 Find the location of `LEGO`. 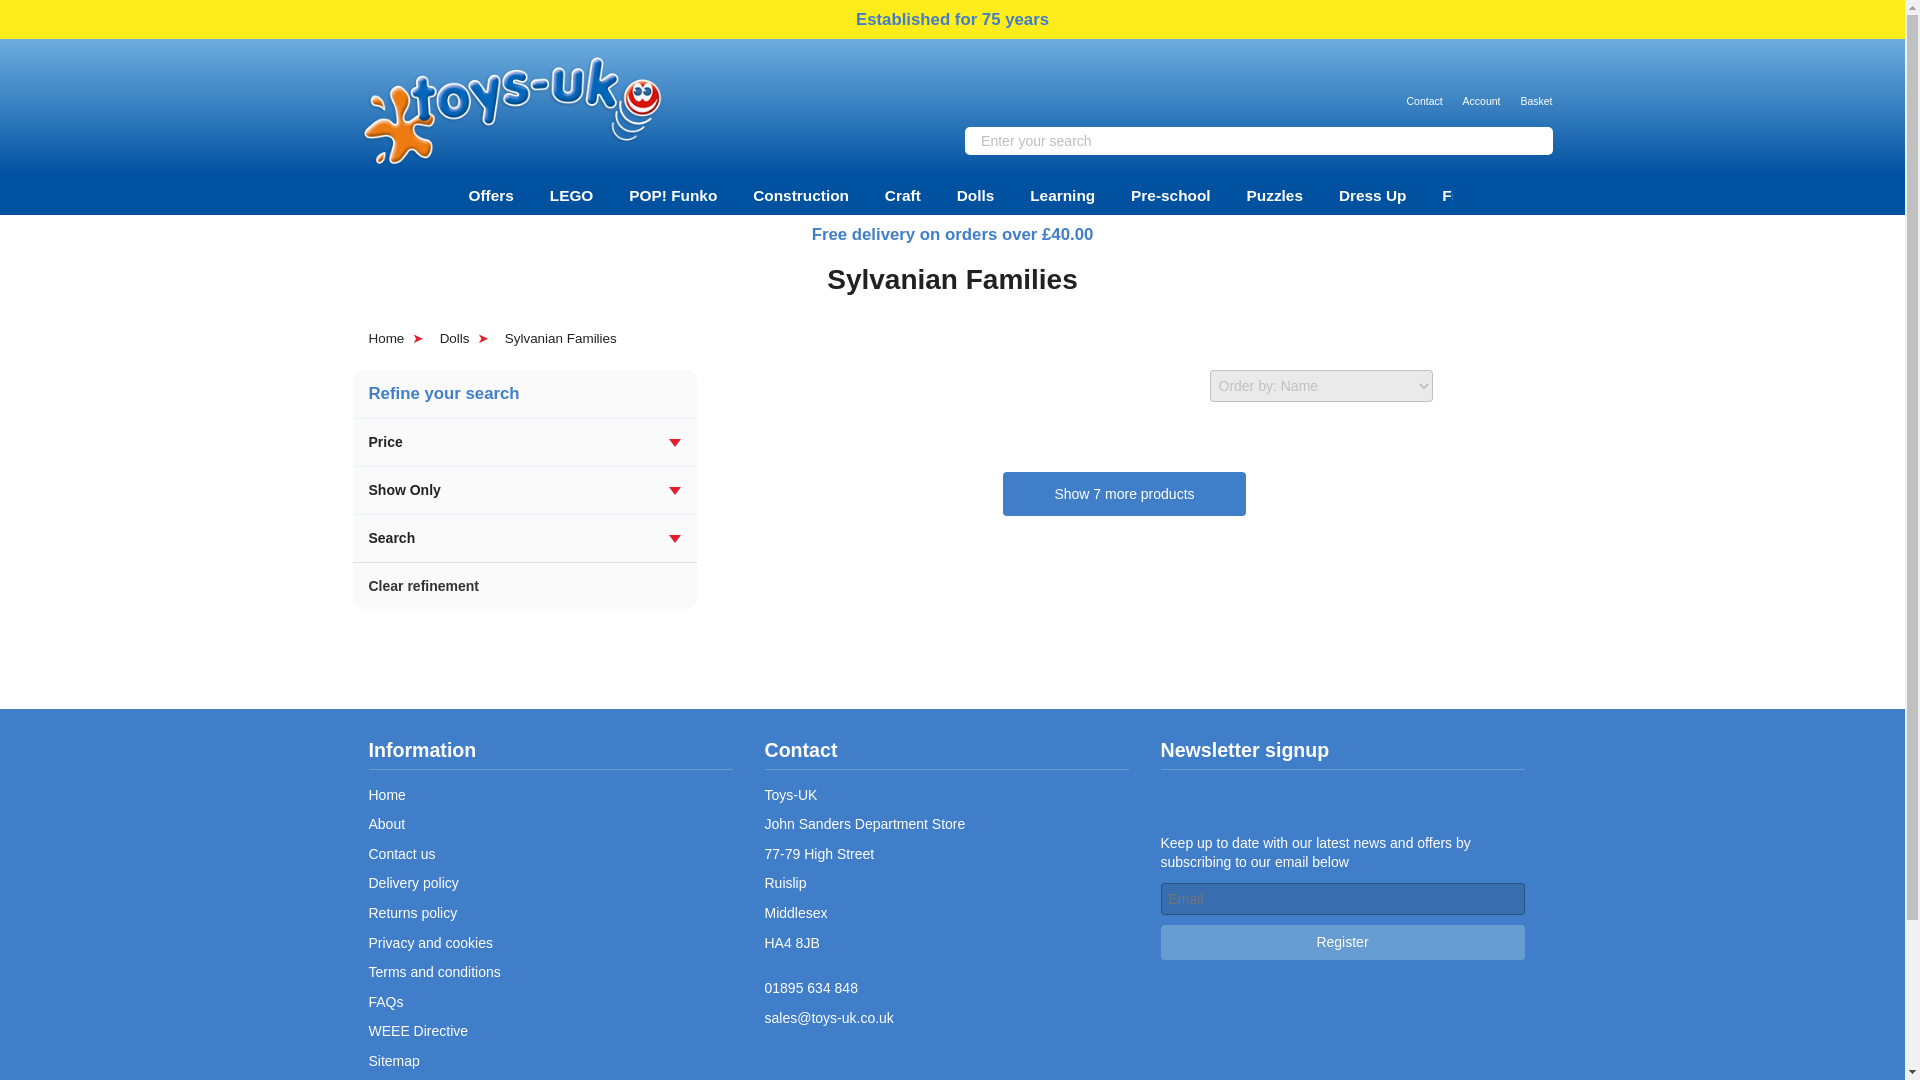

LEGO is located at coordinates (572, 195).